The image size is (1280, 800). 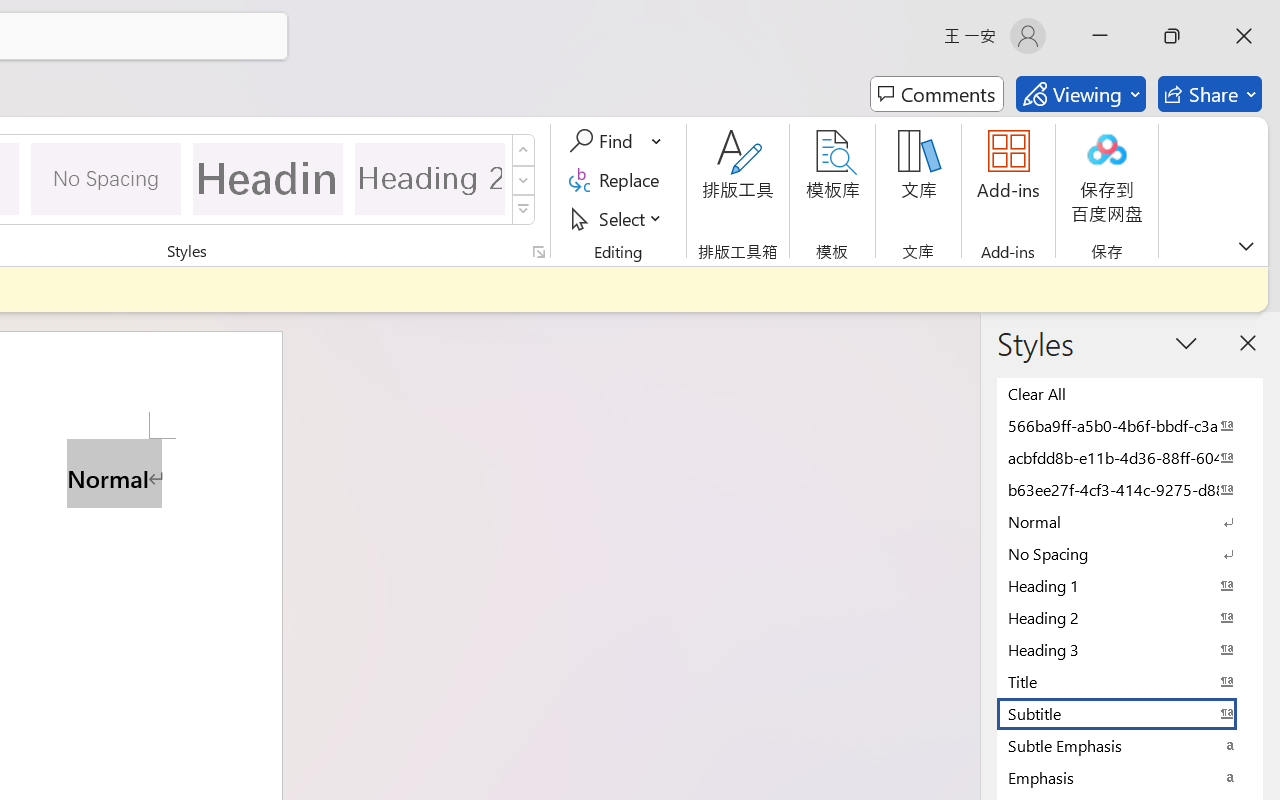 What do you see at coordinates (1130, 393) in the screenshot?
I see `Clear All` at bounding box center [1130, 393].